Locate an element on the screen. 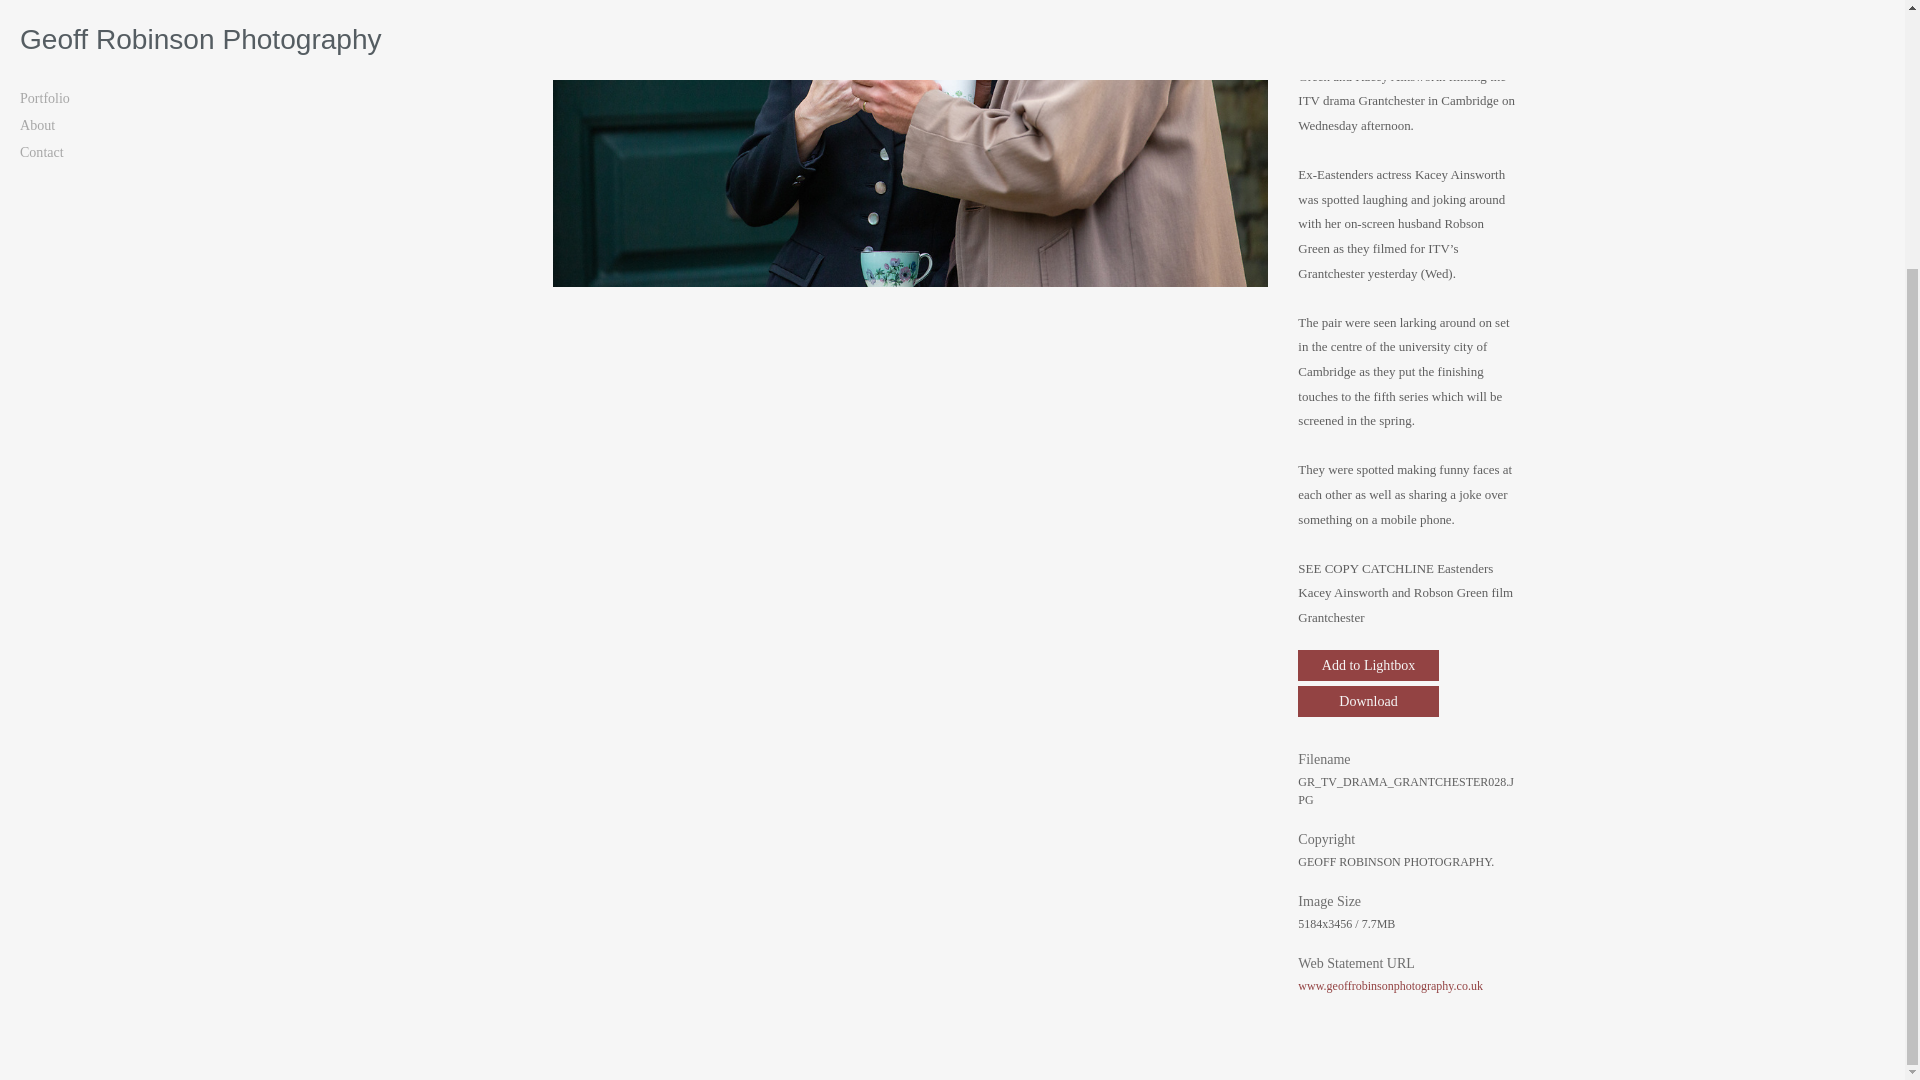  Add to Lightbox is located at coordinates (1368, 666).